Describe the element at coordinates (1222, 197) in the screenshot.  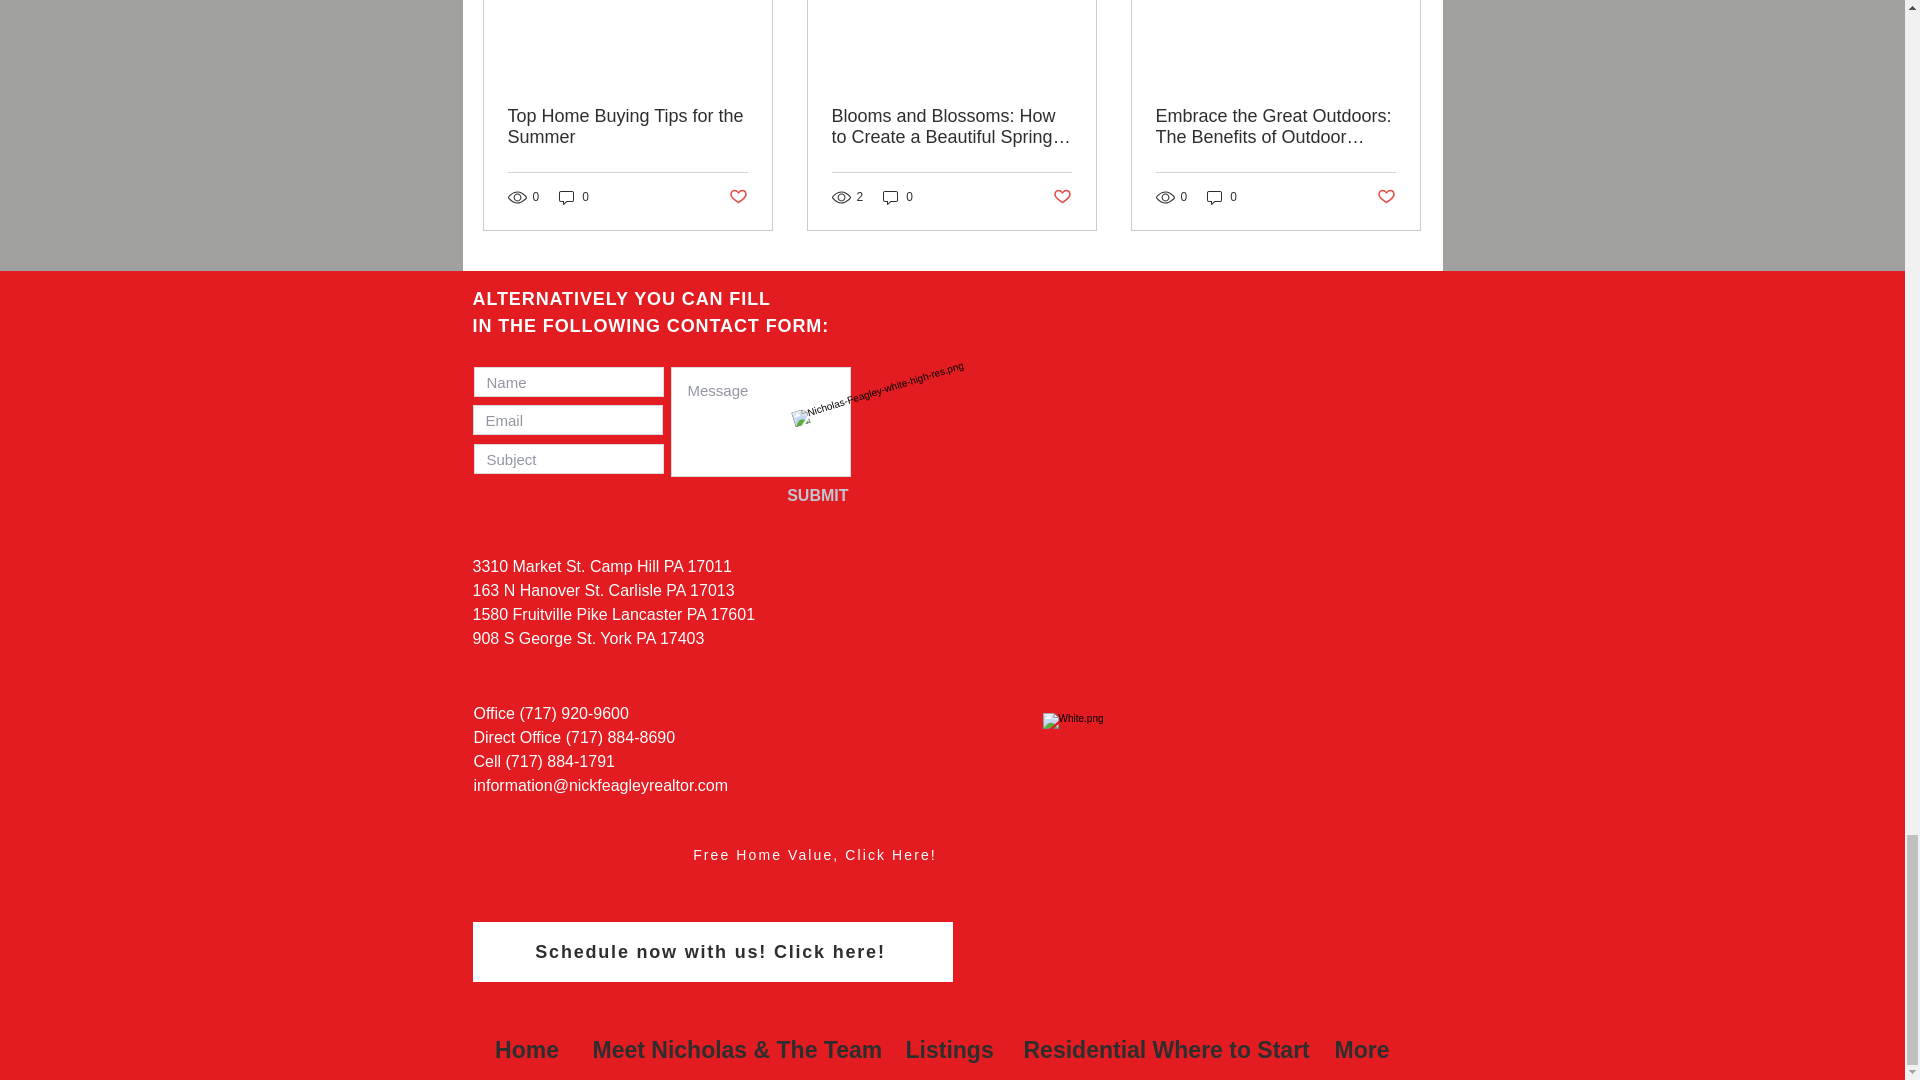
I see `0` at that location.